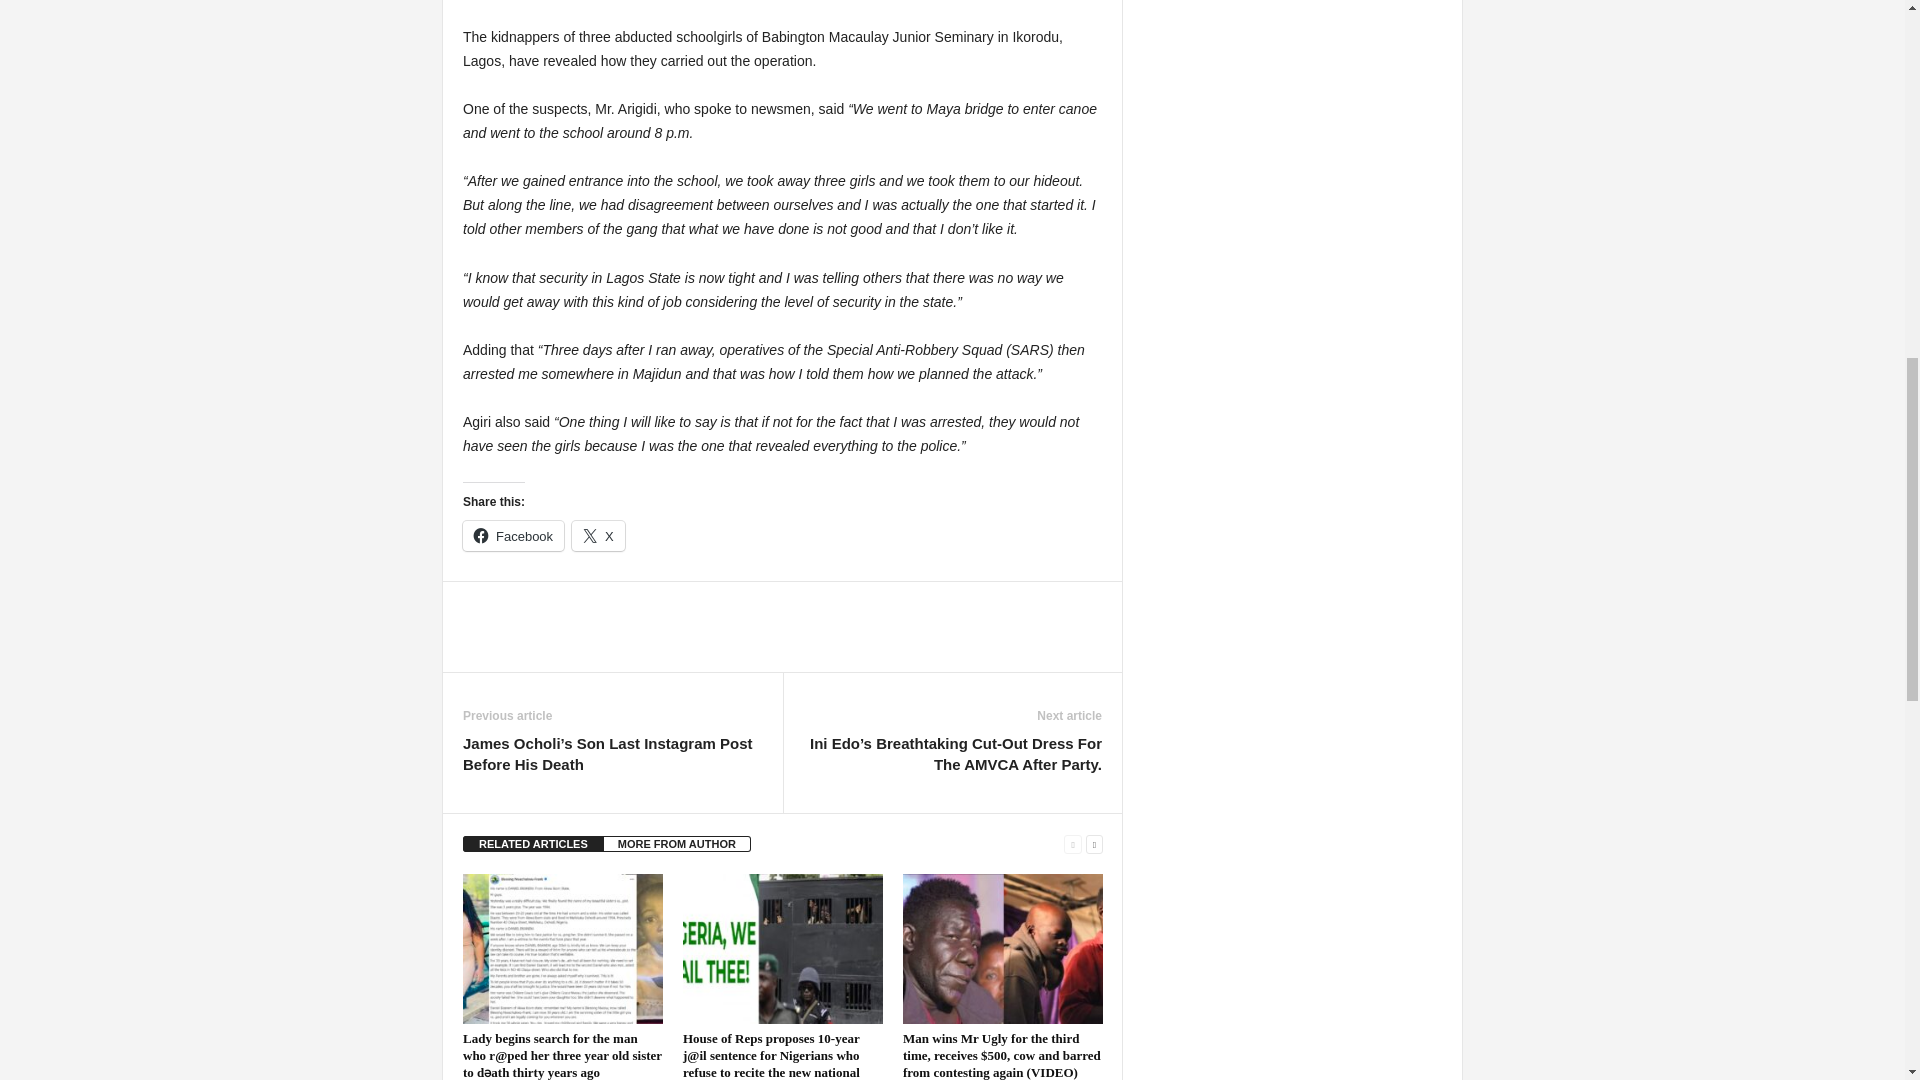  What do you see at coordinates (513, 535) in the screenshot?
I see `Facebook` at bounding box center [513, 535].